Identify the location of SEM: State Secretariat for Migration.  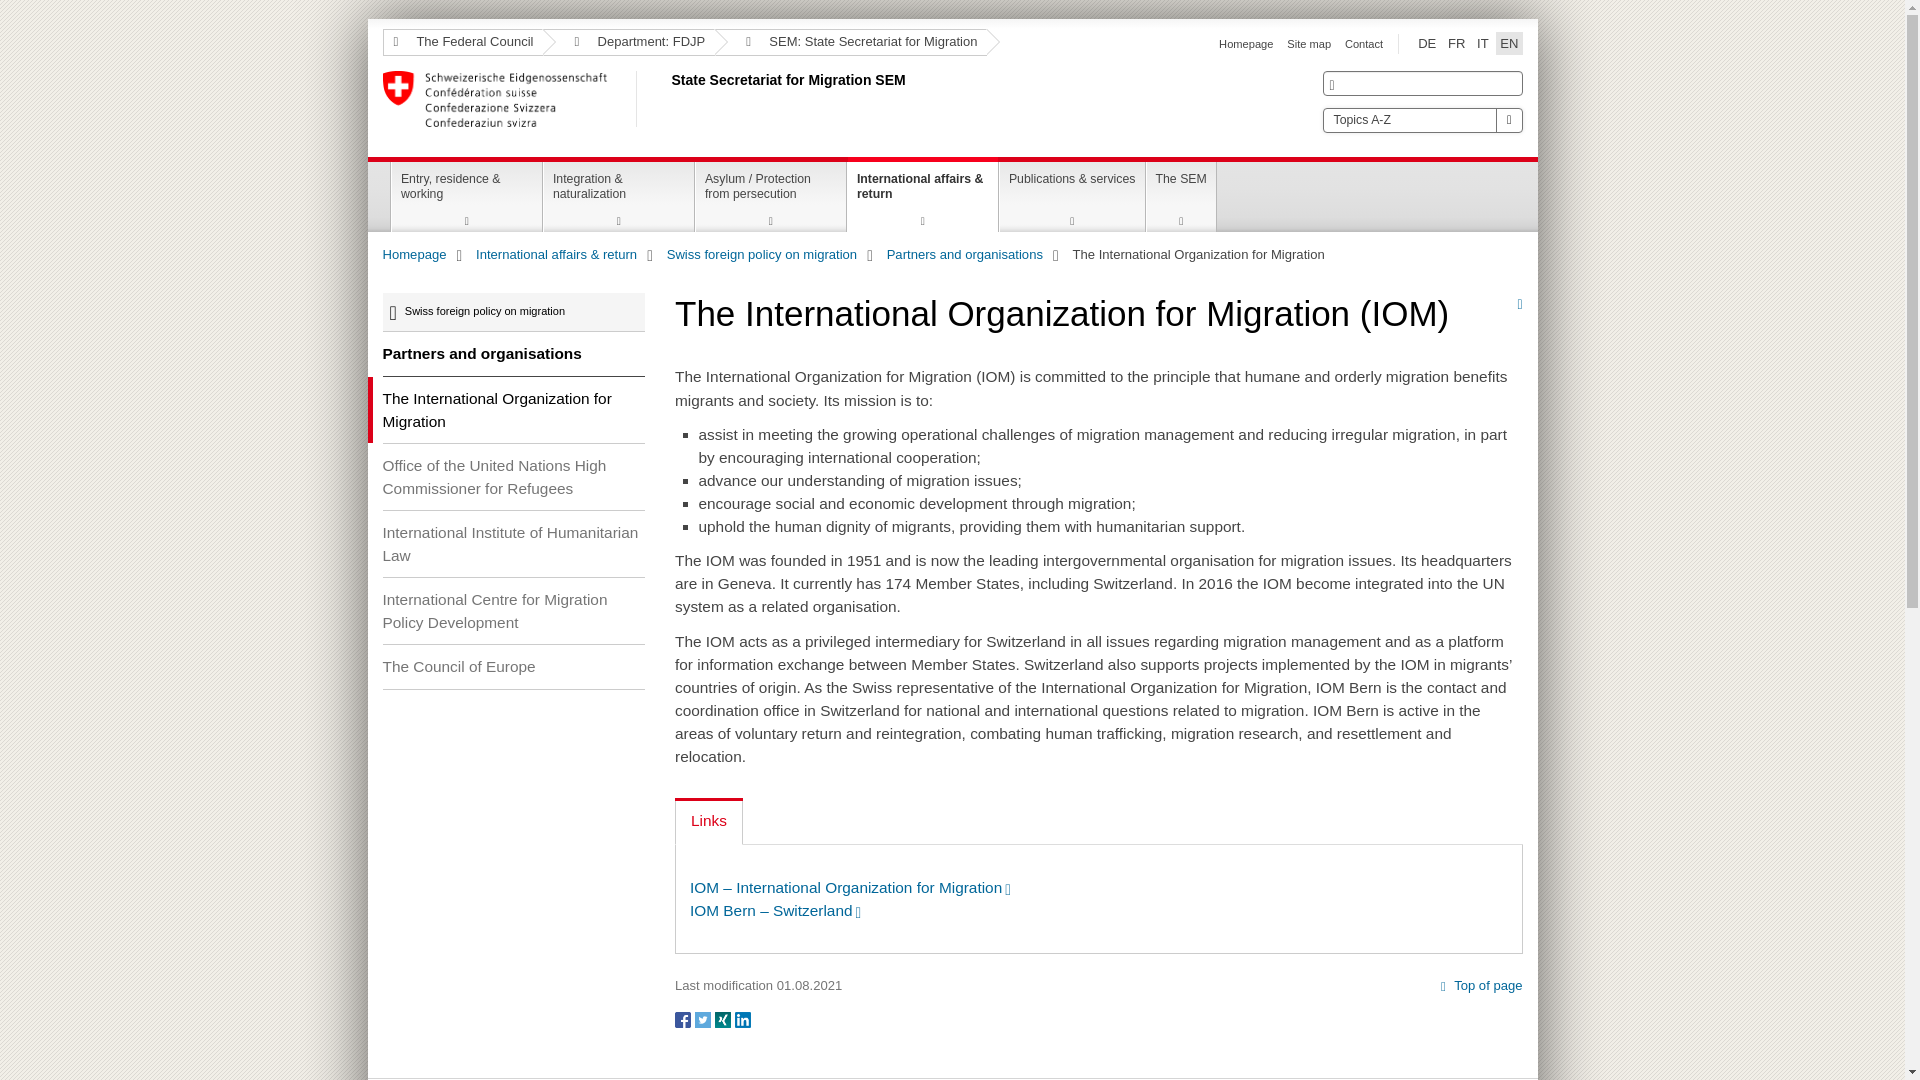
(850, 42).